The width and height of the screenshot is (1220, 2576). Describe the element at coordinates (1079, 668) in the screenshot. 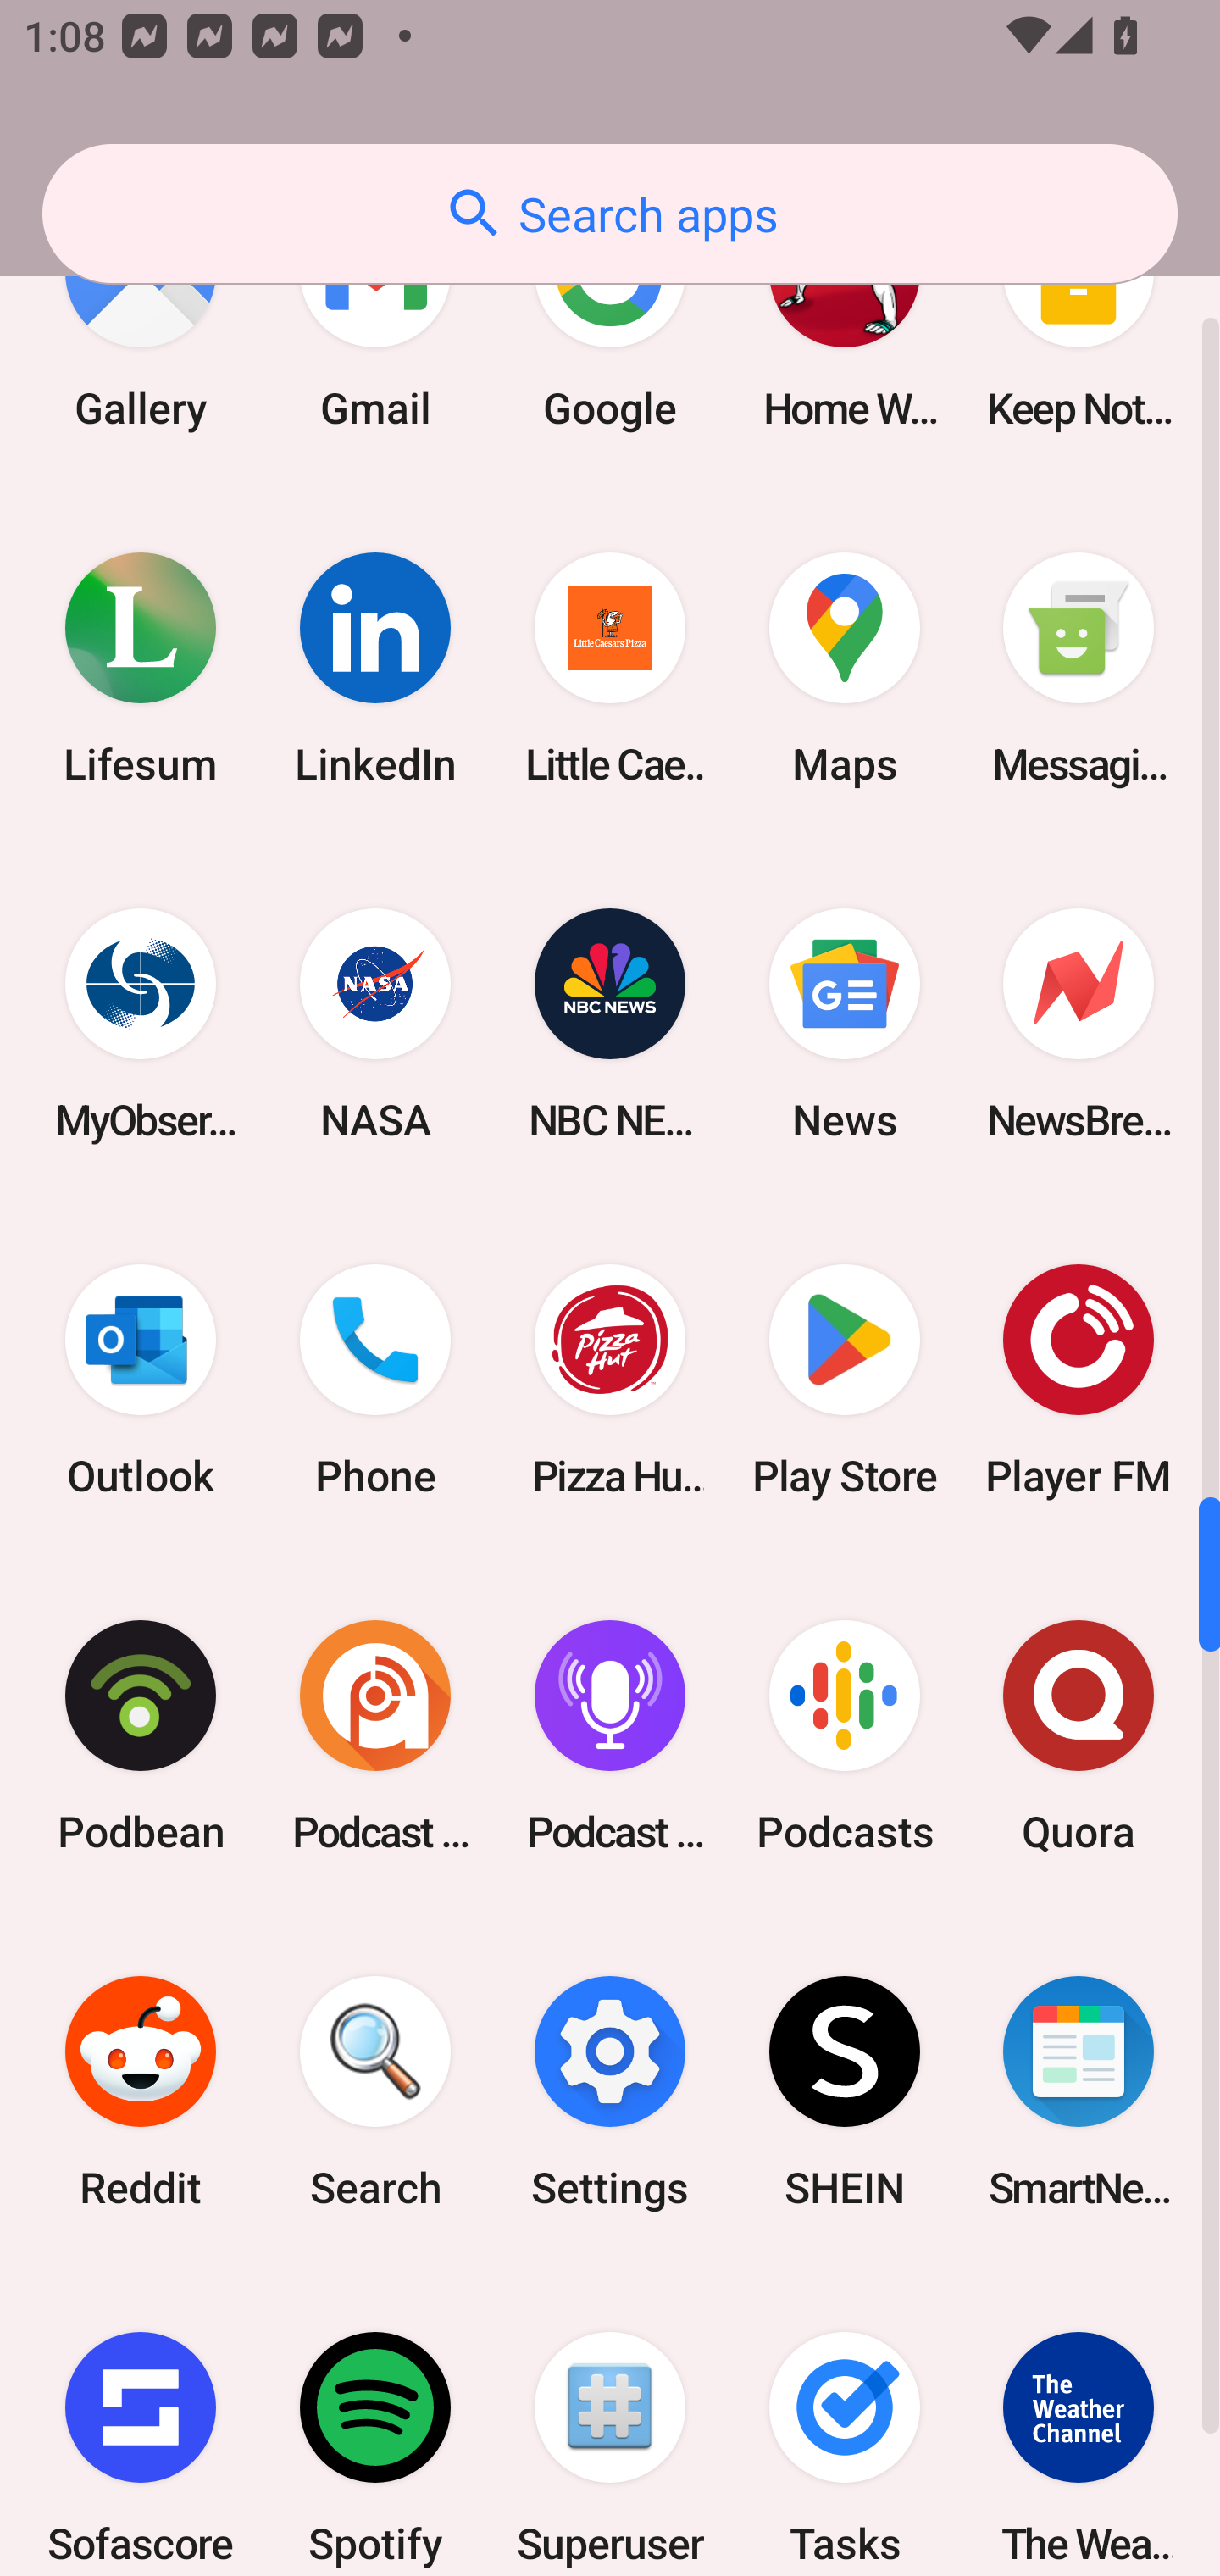

I see `Messaging` at that location.